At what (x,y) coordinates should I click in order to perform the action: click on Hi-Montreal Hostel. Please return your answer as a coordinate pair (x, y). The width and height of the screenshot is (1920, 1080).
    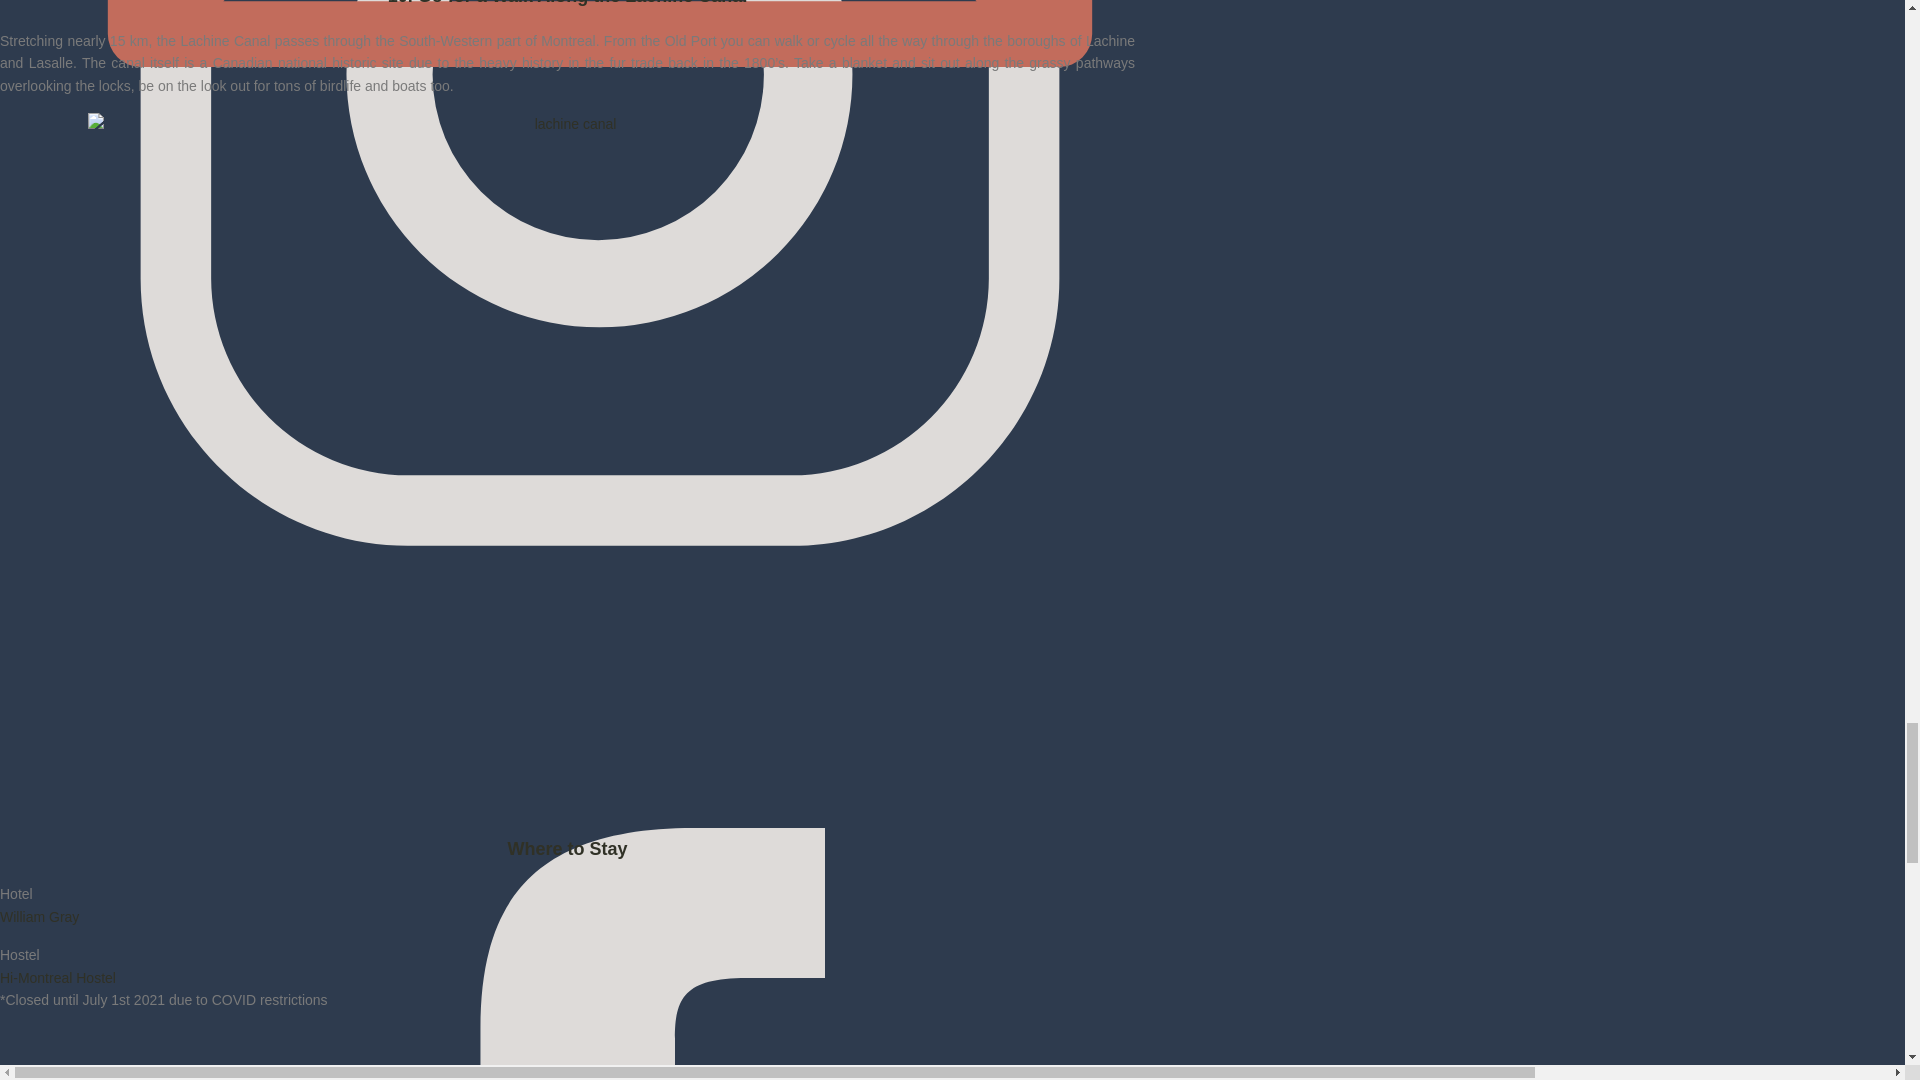
    Looking at the image, I should click on (58, 978).